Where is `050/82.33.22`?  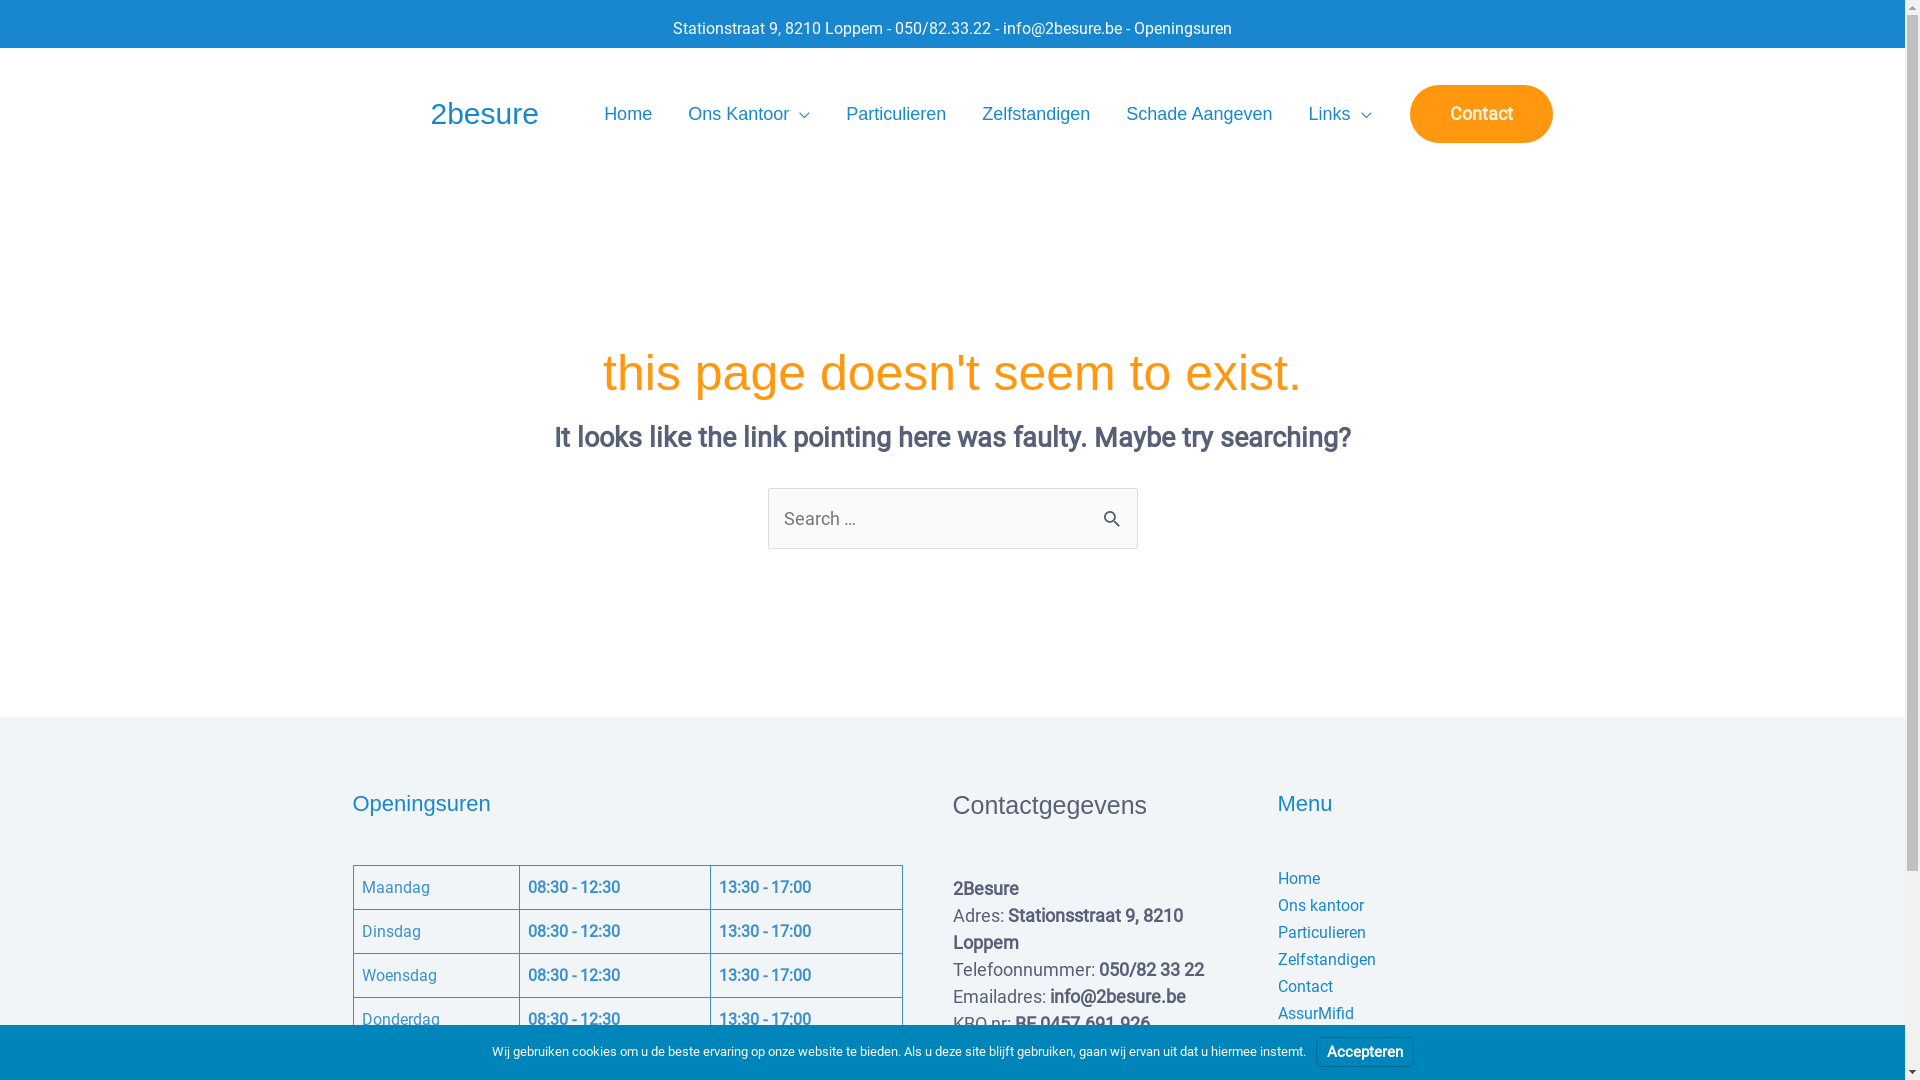
050/82.33.22 is located at coordinates (943, 28).